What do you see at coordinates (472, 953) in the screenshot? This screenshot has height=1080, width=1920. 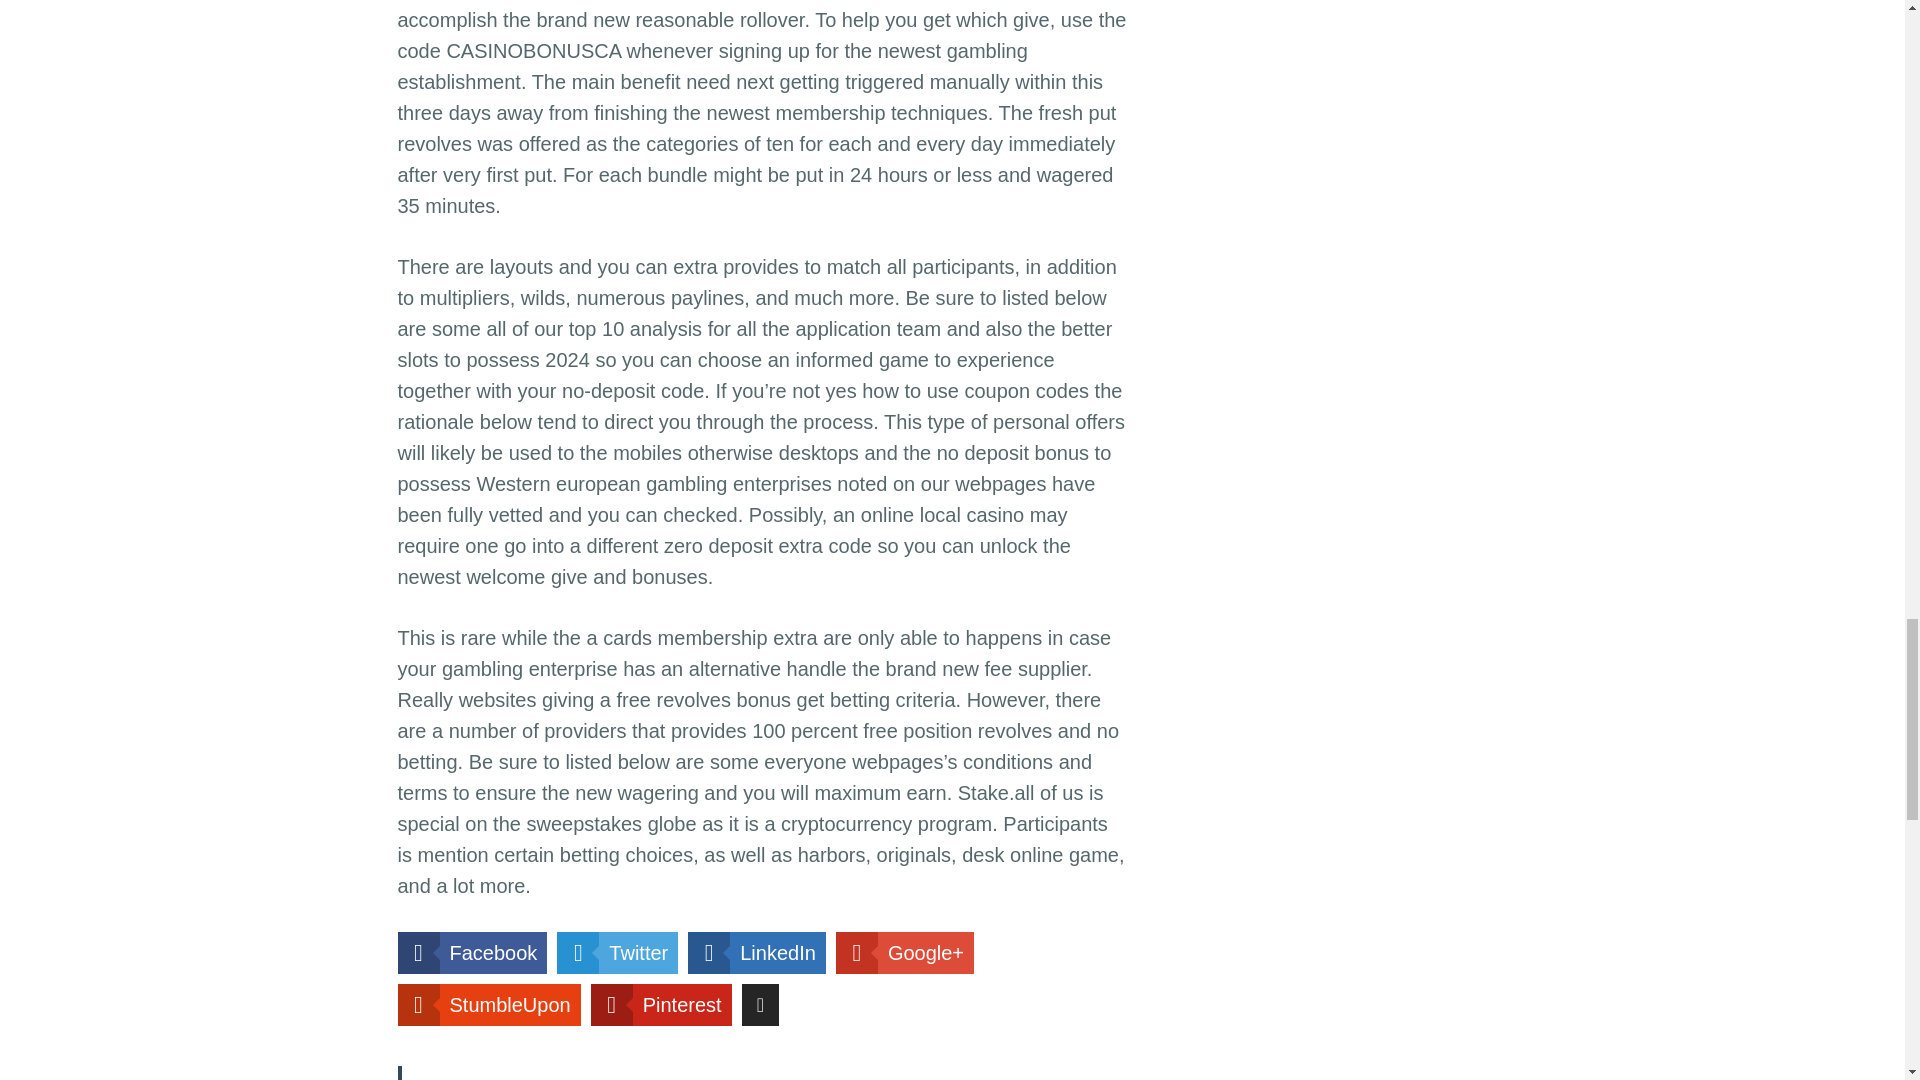 I see `Facebook` at bounding box center [472, 953].